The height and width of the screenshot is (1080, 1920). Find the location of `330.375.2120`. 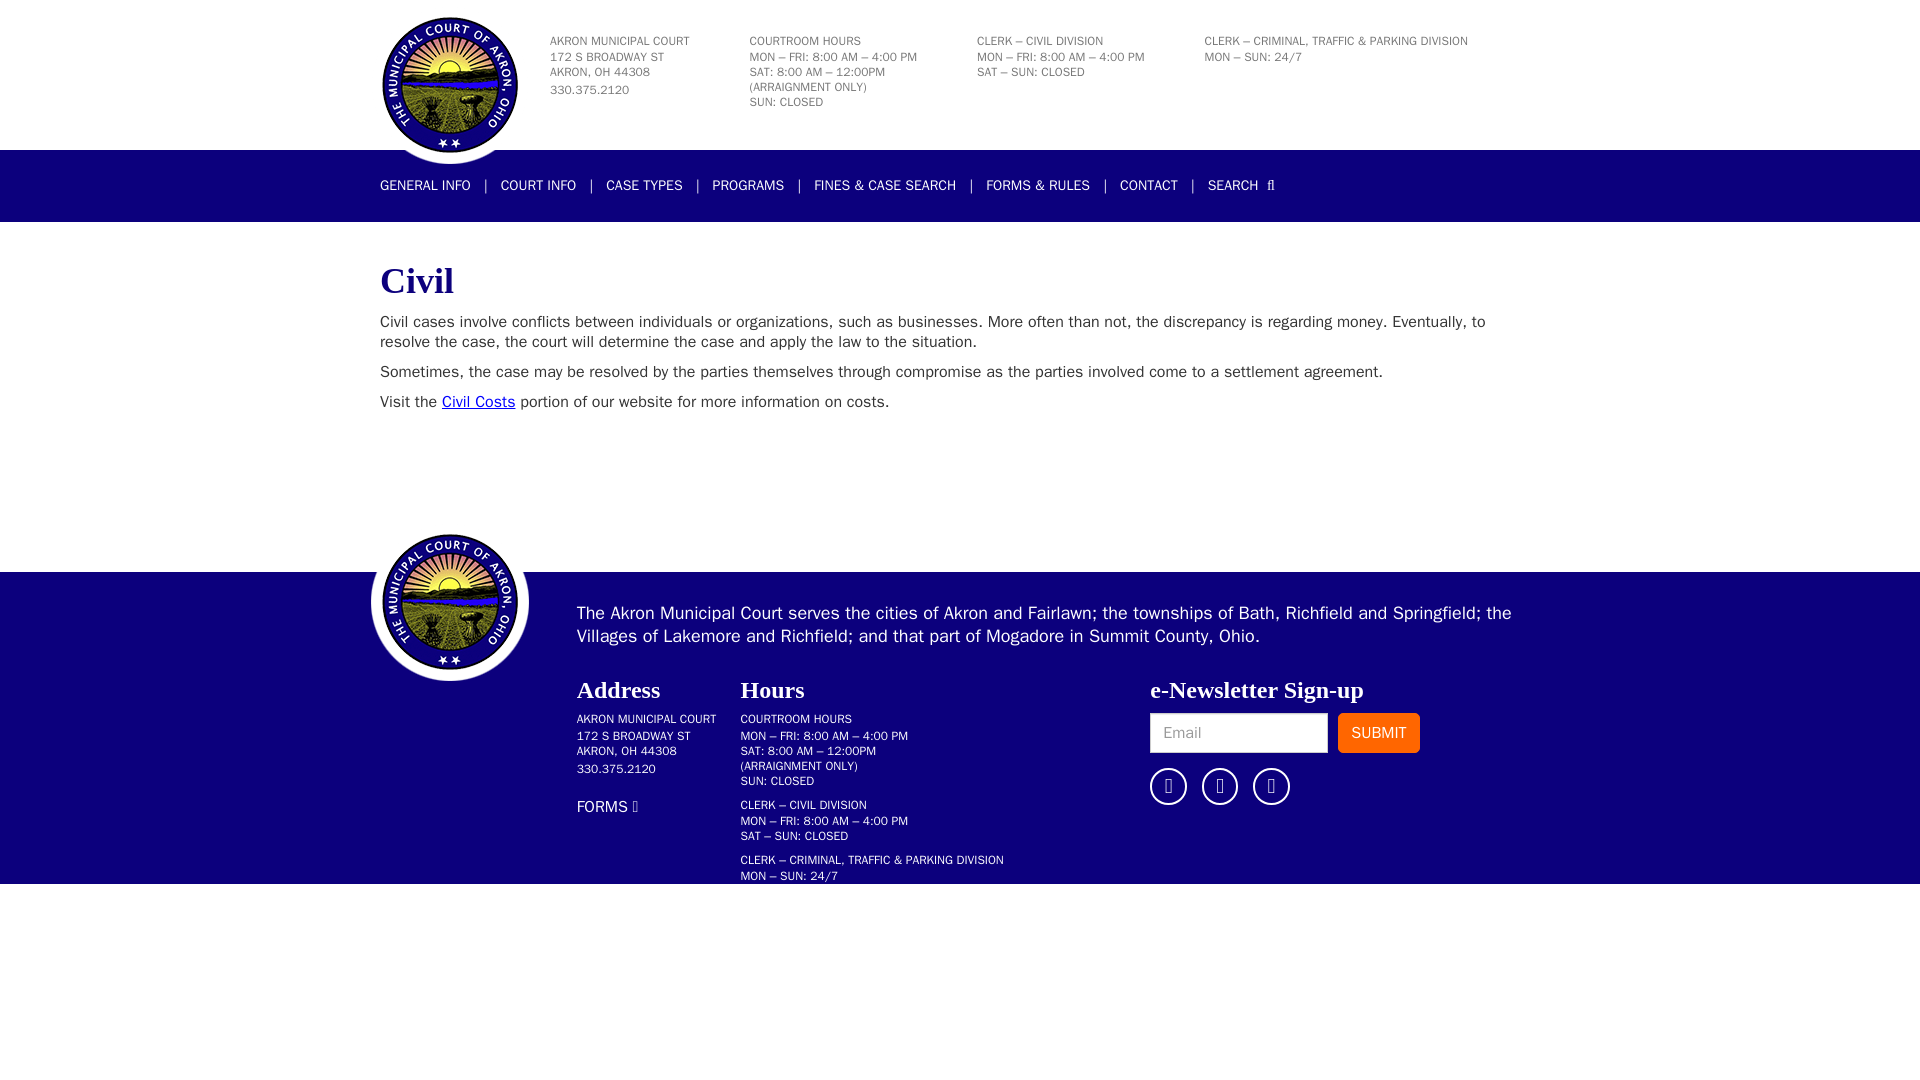

330.375.2120 is located at coordinates (432, 186).